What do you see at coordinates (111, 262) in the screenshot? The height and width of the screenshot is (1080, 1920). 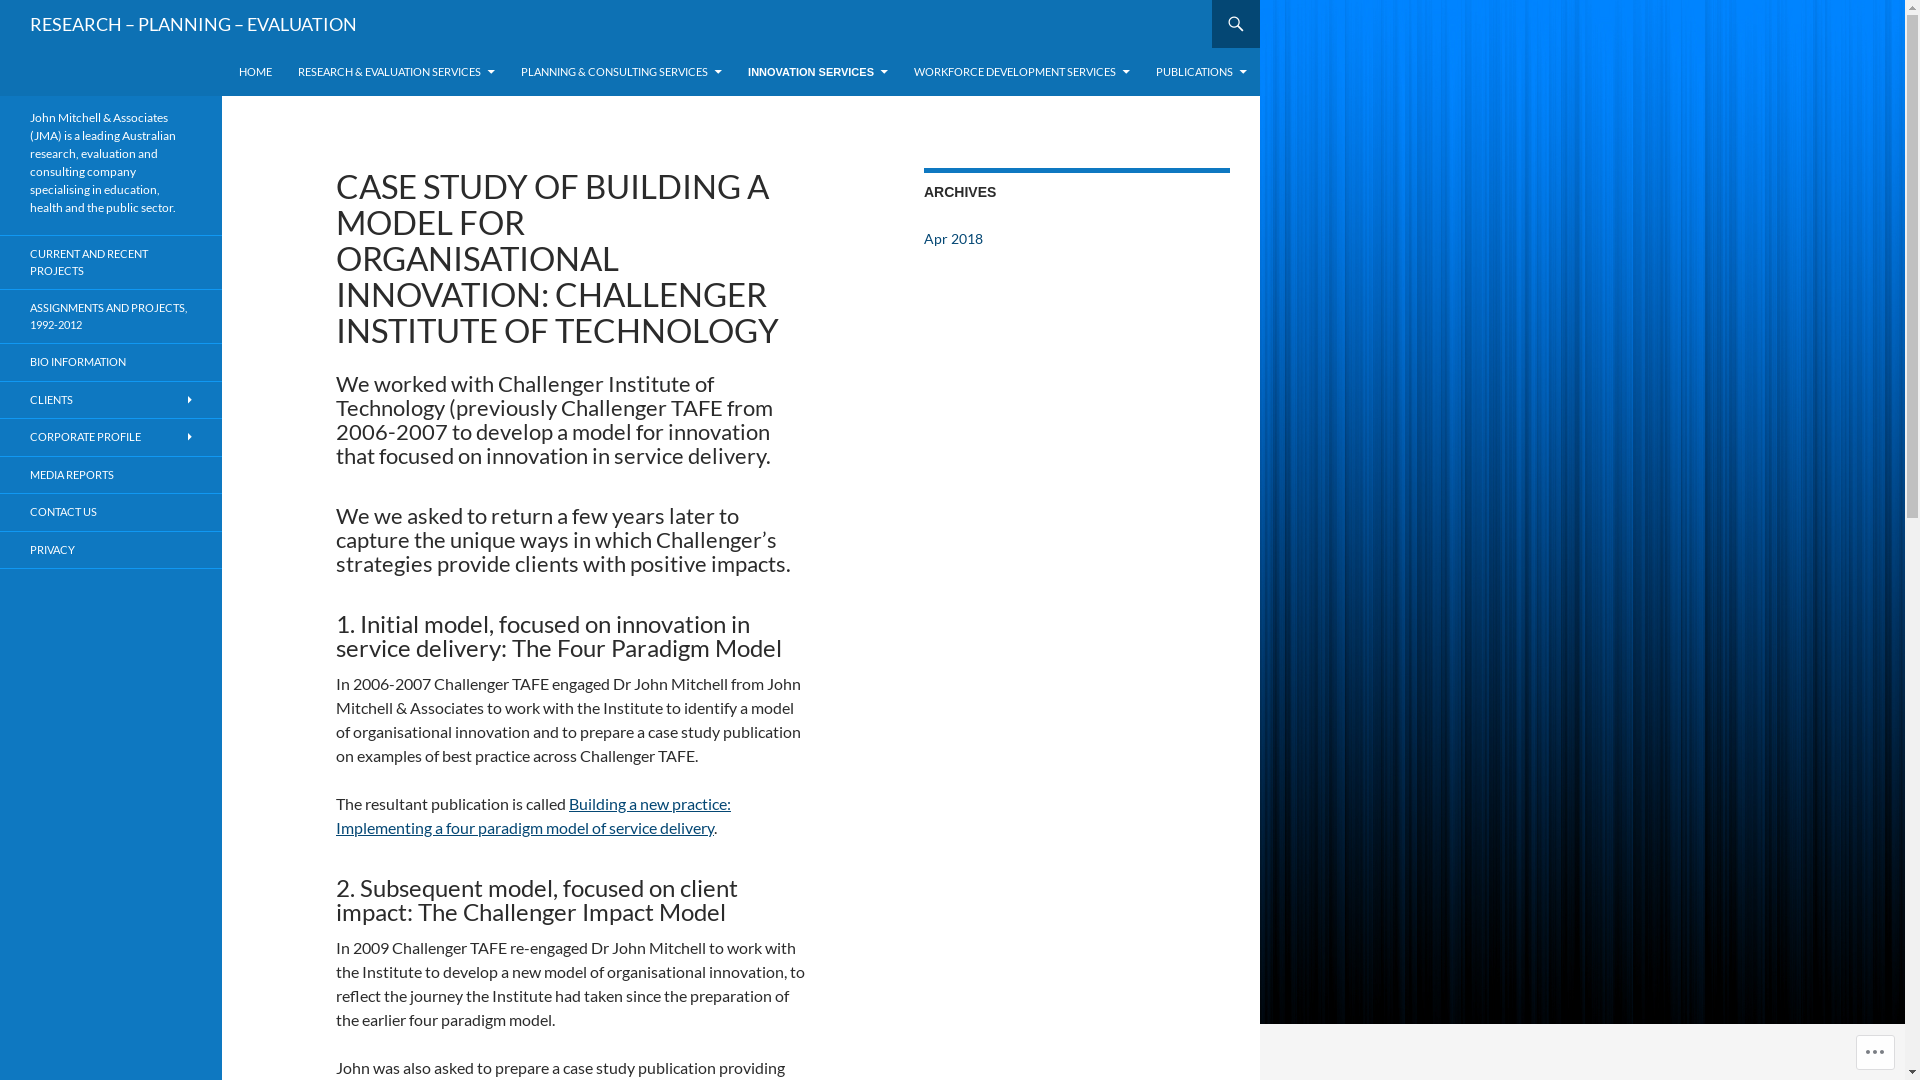 I see `CURRENT AND RECENT PROJECTS` at bounding box center [111, 262].